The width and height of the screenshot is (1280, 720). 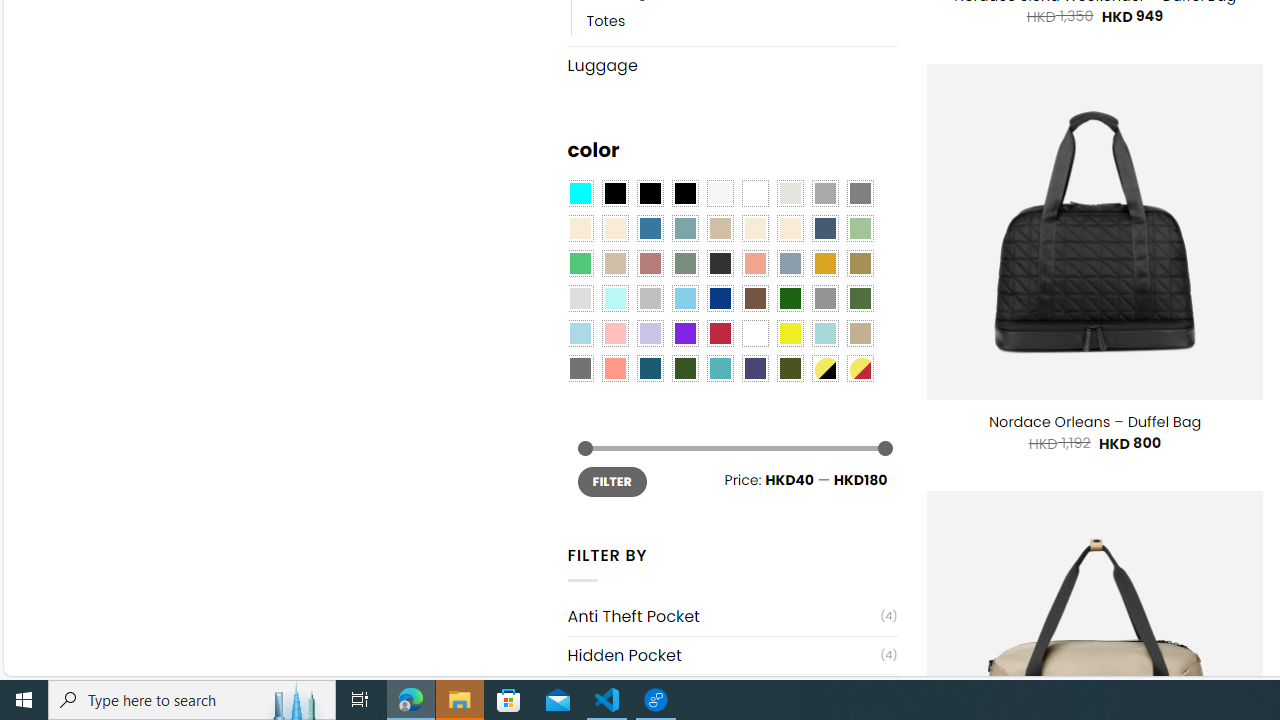 I want to click on Sage, so click(x=684, y=264).